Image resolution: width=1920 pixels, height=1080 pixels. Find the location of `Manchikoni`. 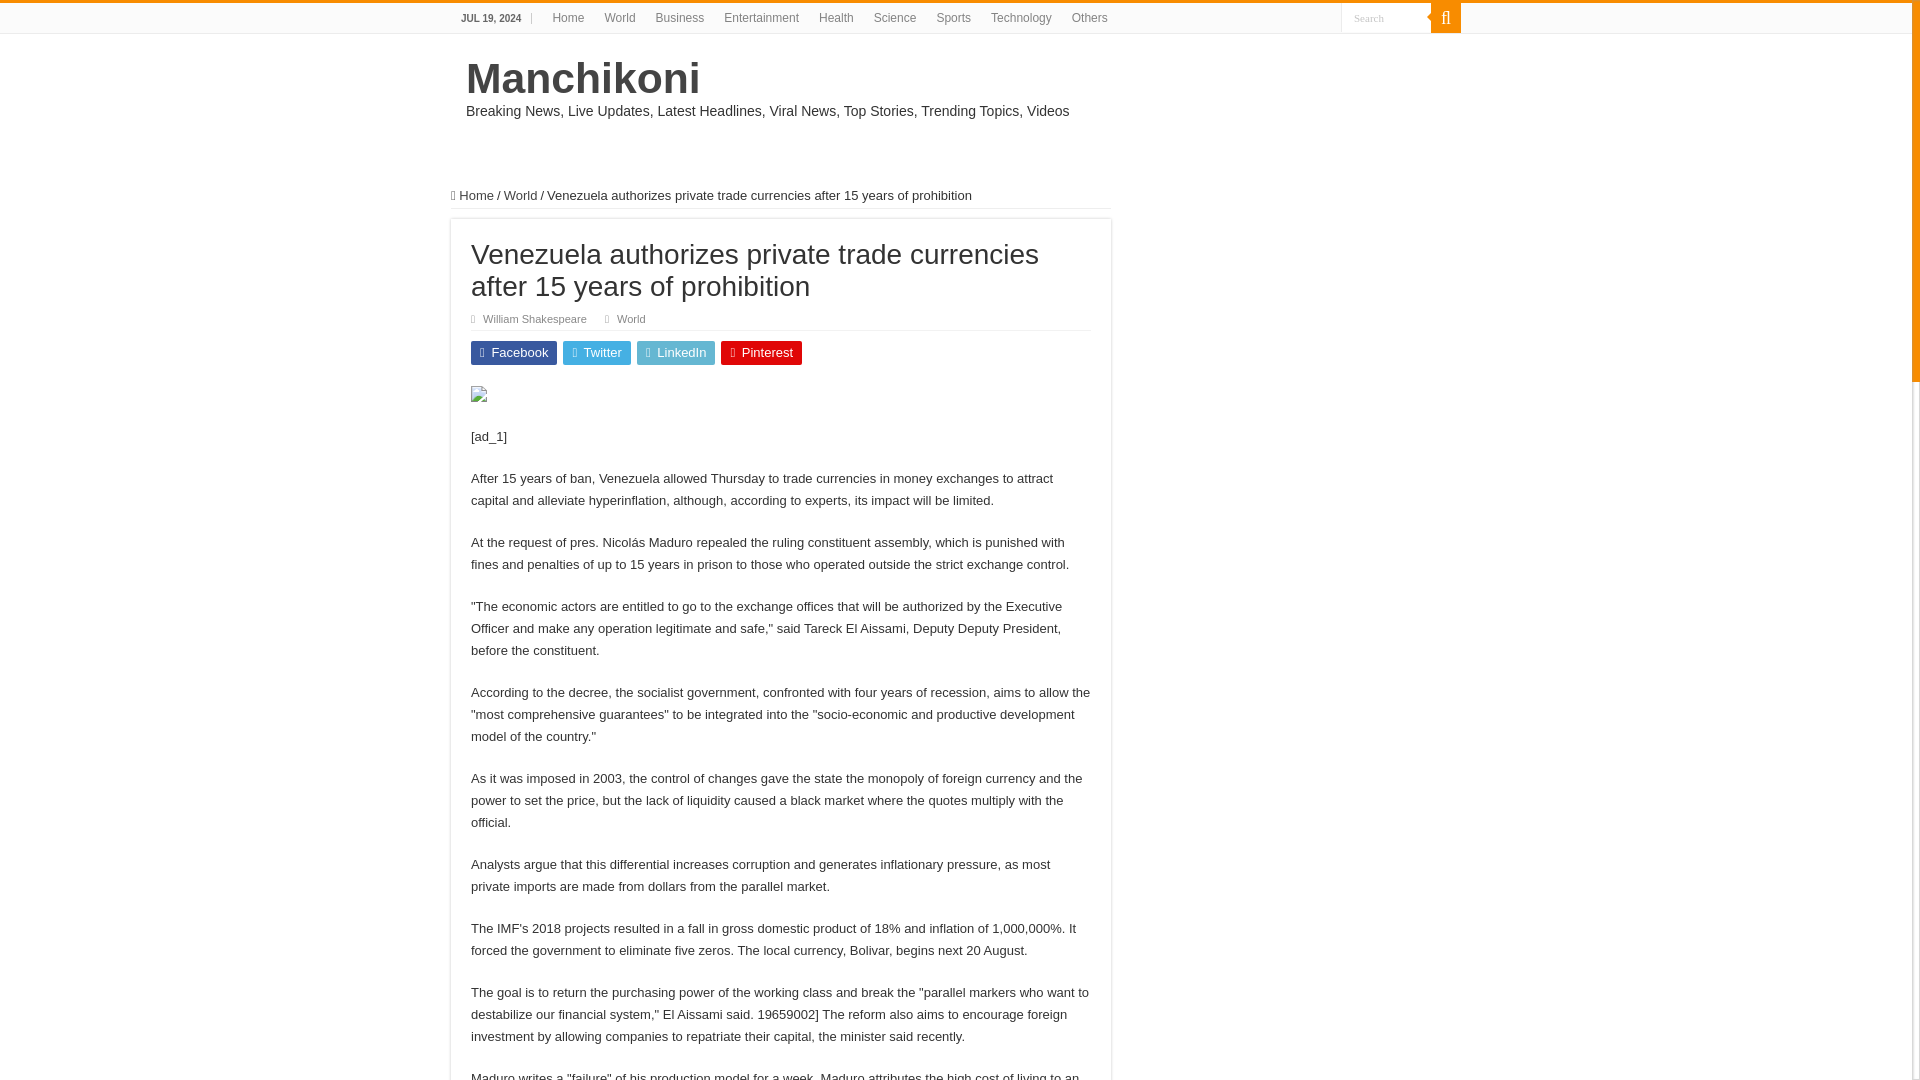

Manchikoni is located at coordinates (583, 78).